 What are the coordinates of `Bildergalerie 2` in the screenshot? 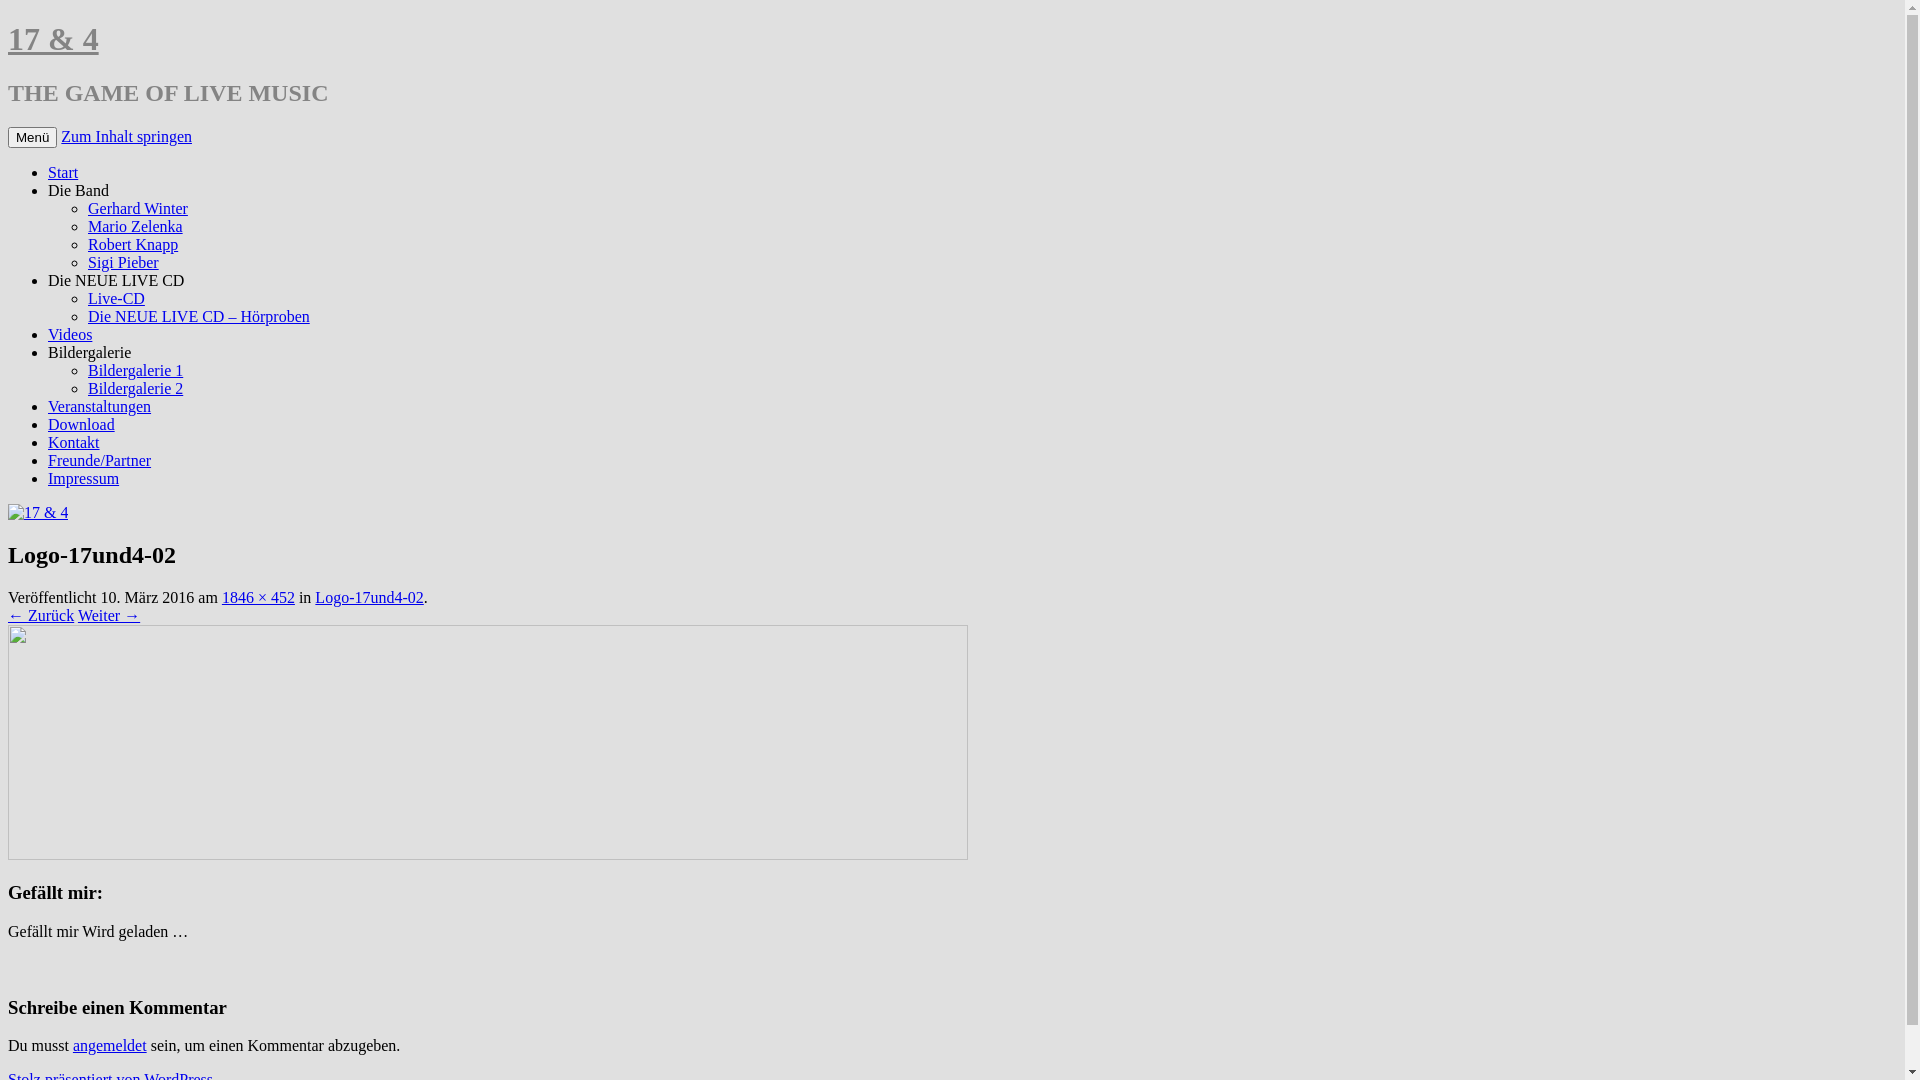 It's located at (136, 388).